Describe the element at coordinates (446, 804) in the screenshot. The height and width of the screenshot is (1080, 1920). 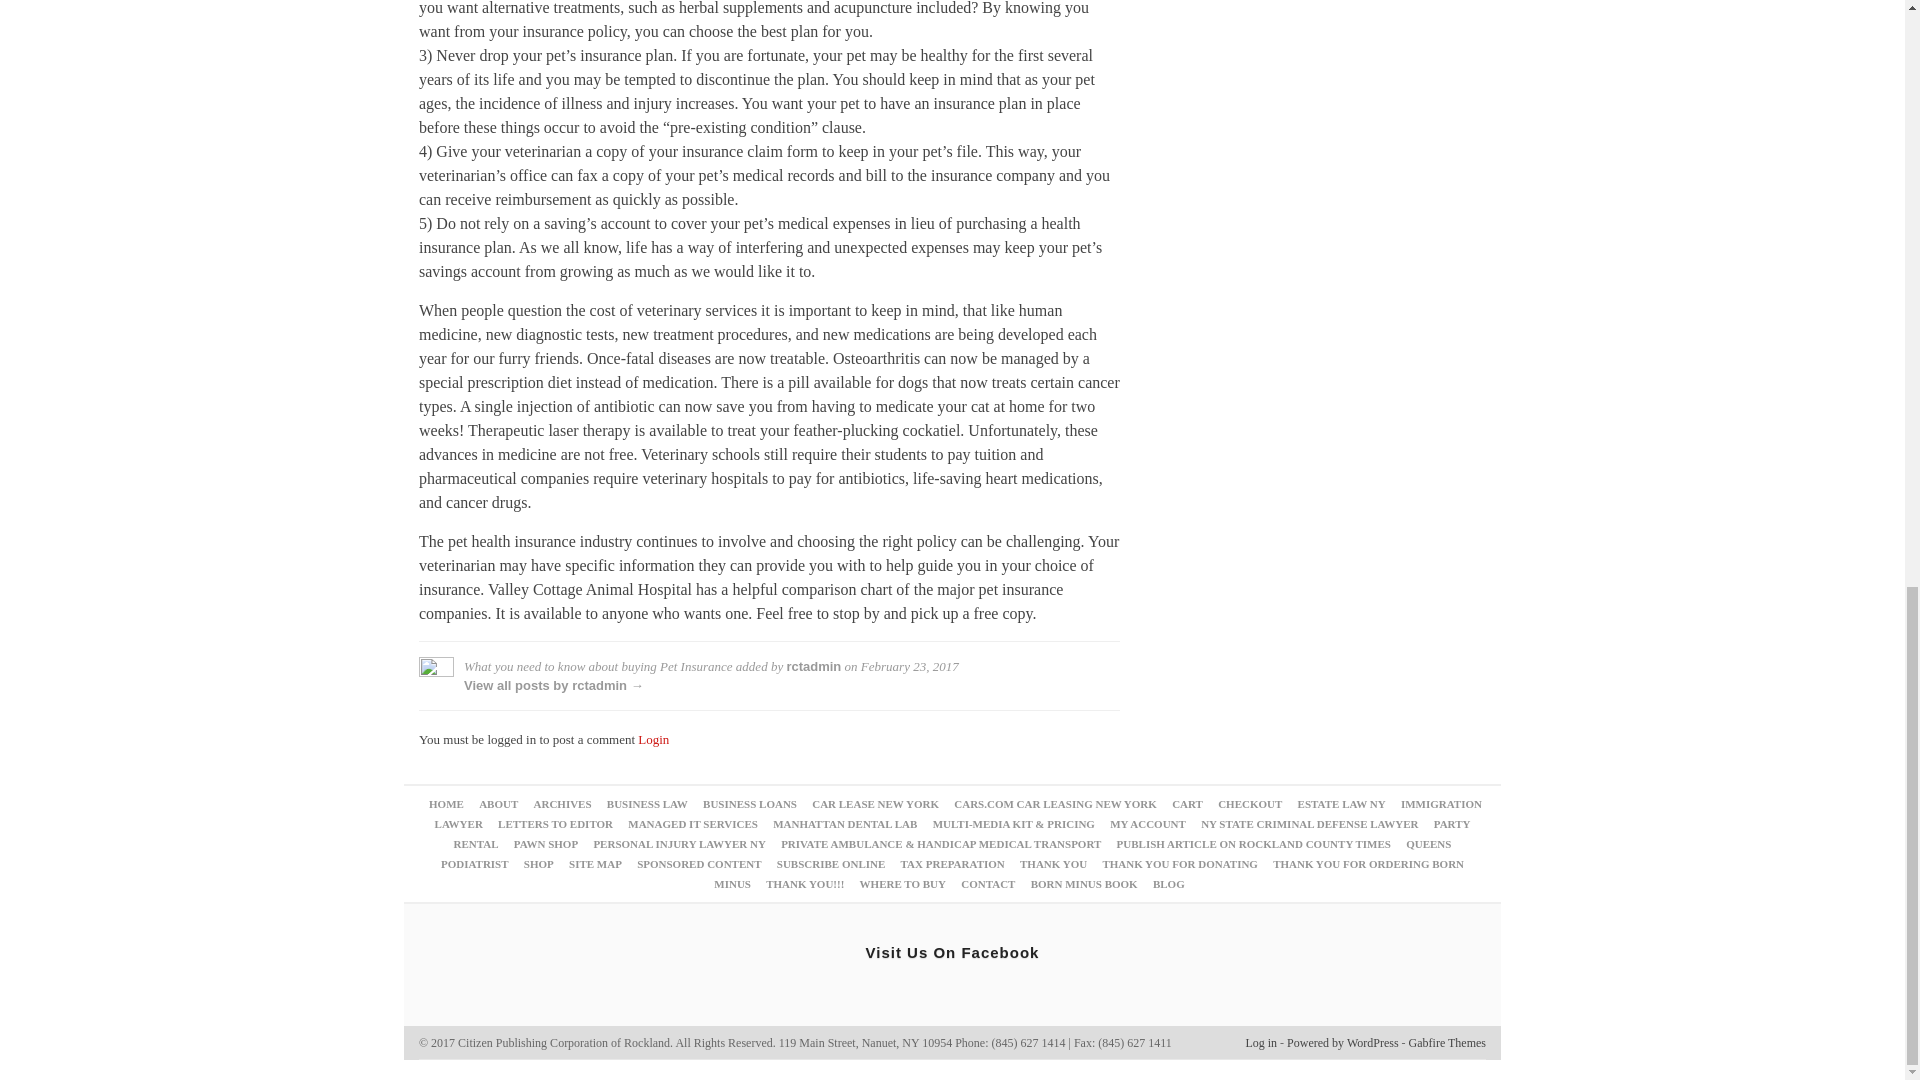
I see `HOME` at that location.